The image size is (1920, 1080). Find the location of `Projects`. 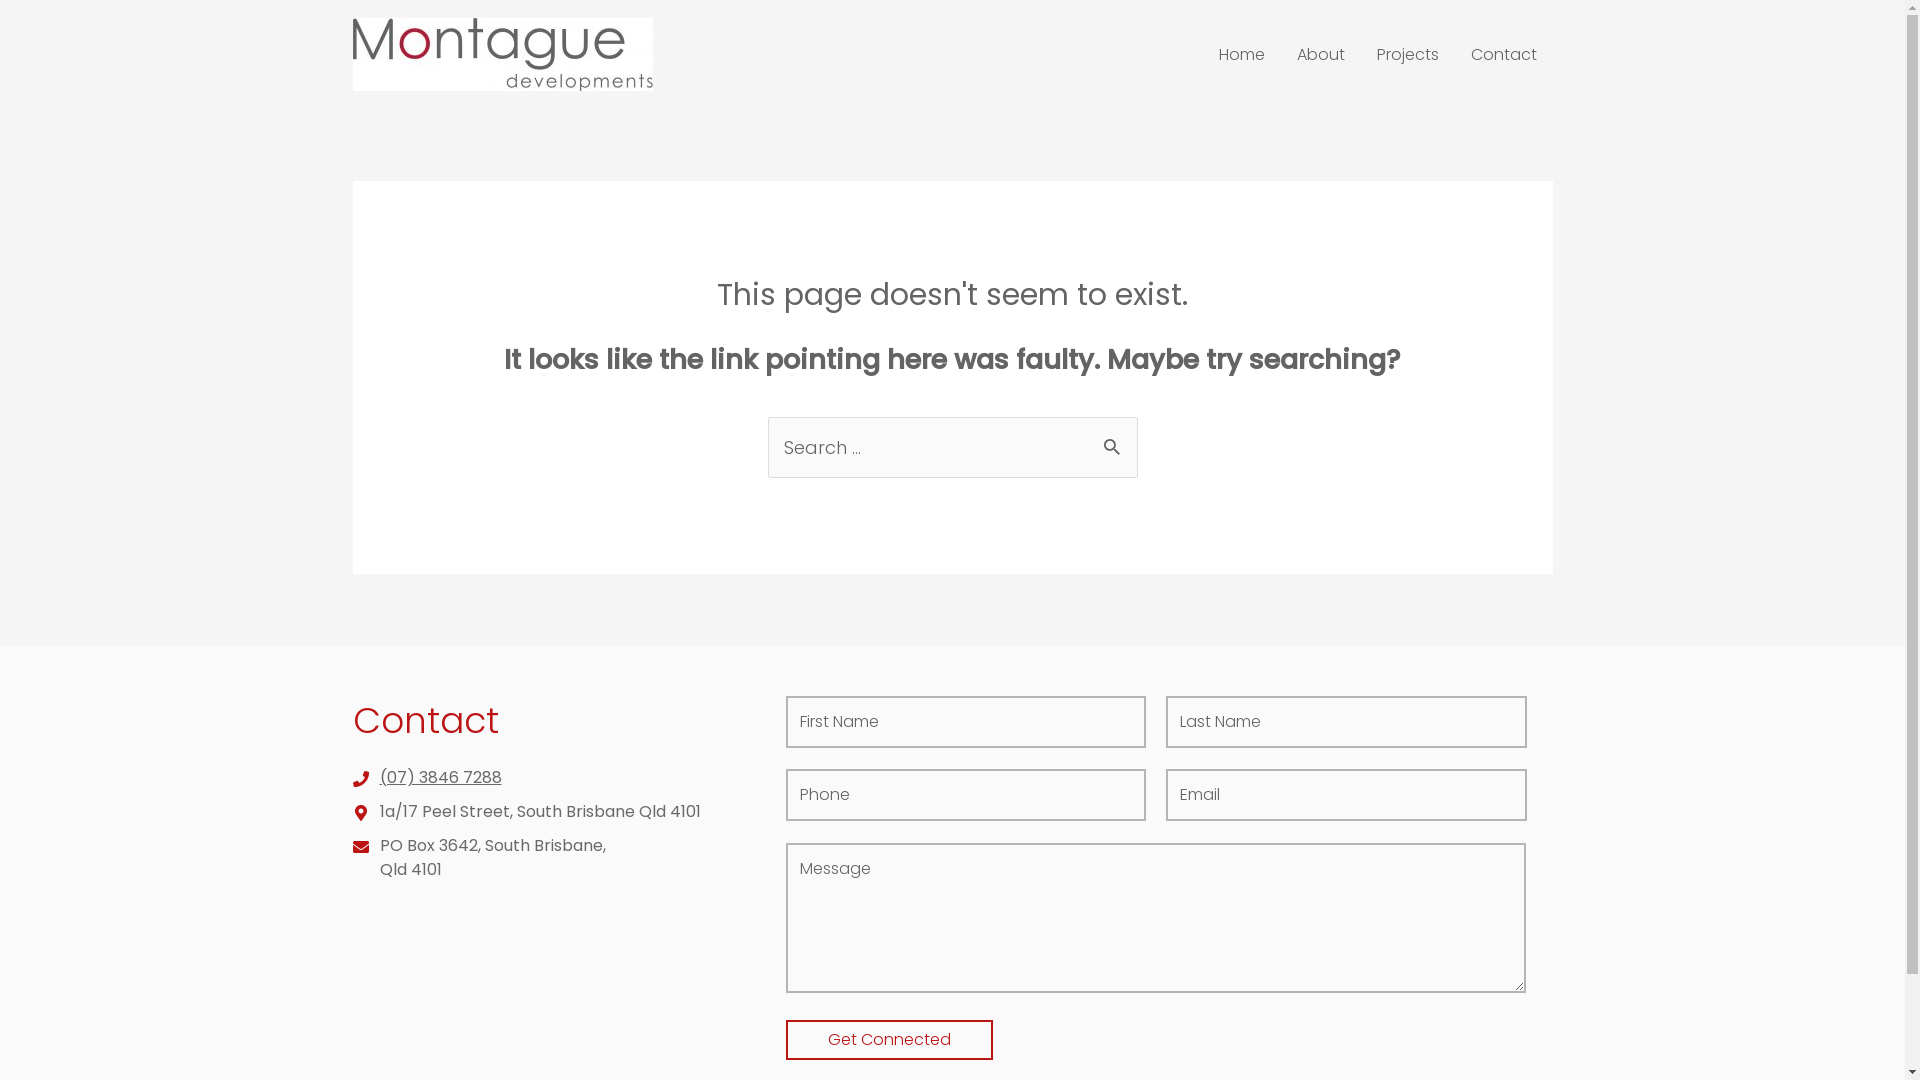

Projects is located at coordinates (1407, 55).